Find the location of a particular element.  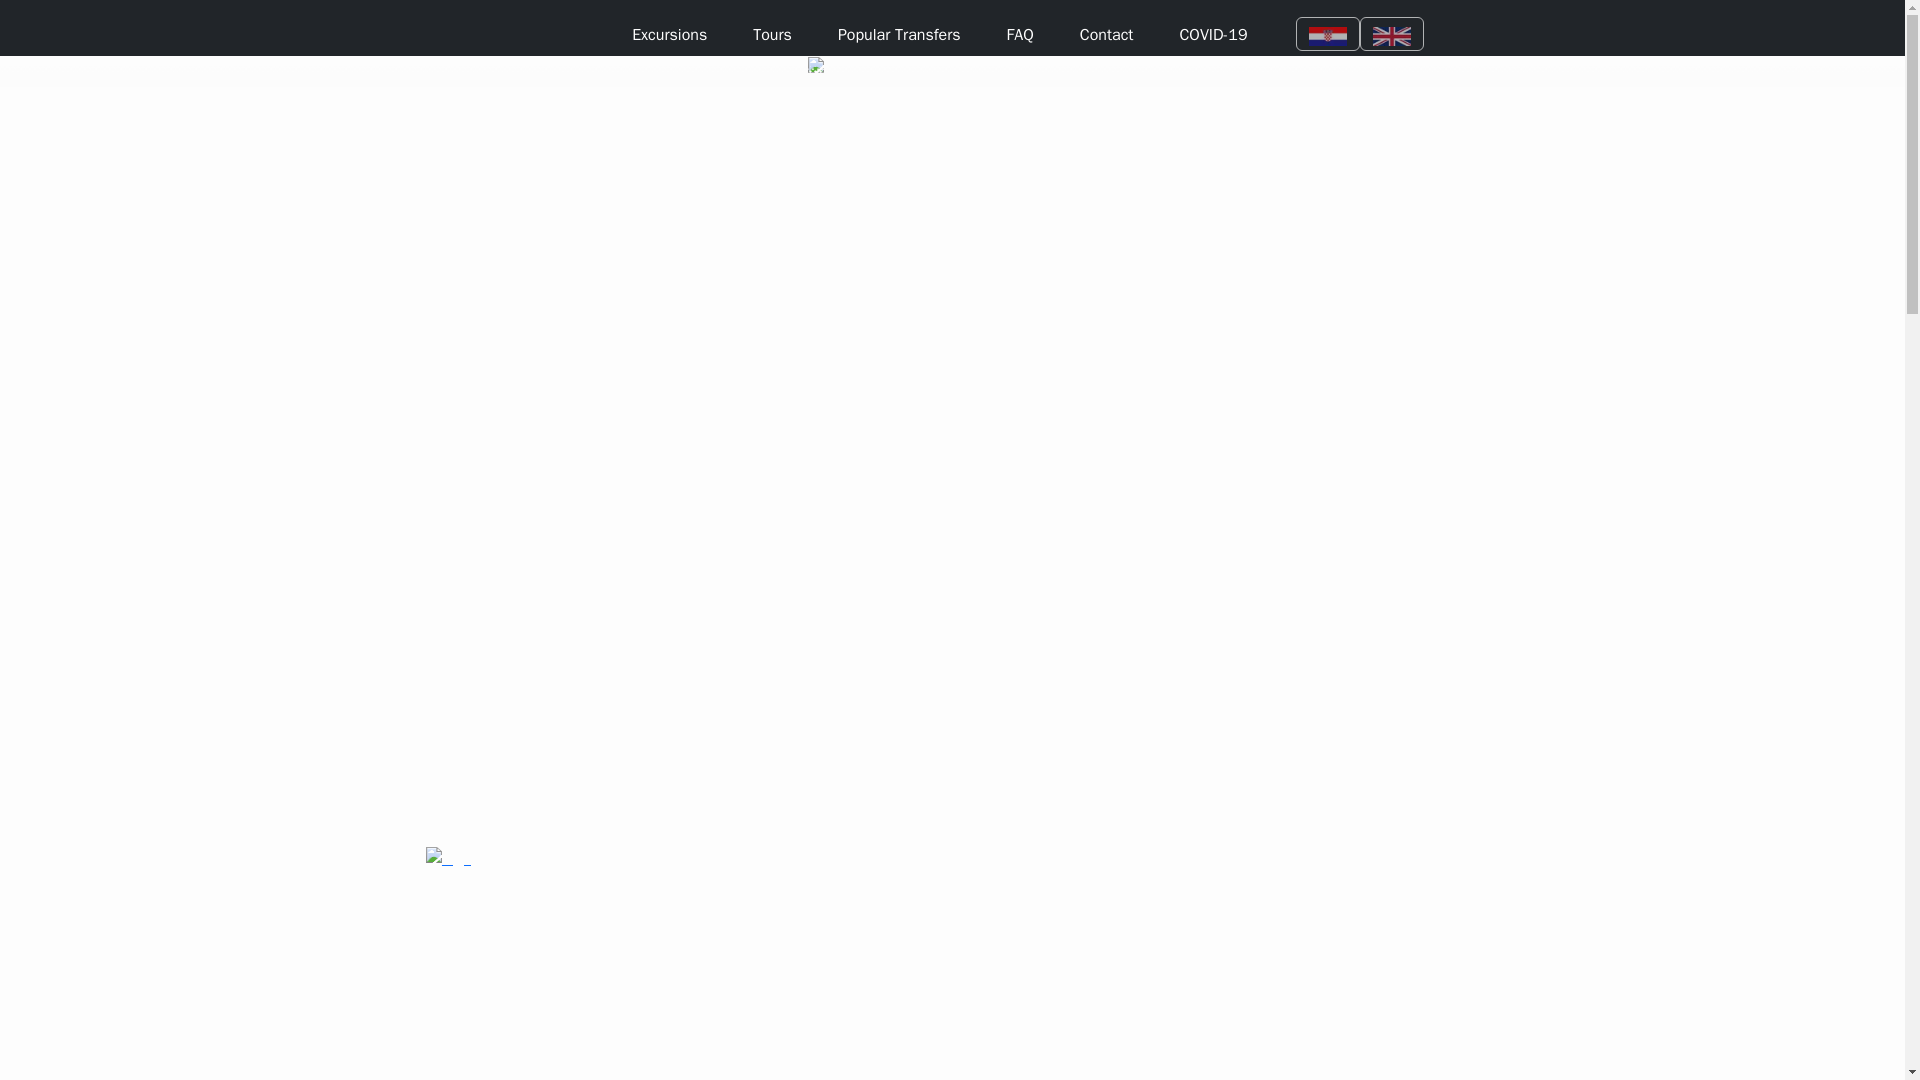

Excursions is located at coordinates (669, 34).